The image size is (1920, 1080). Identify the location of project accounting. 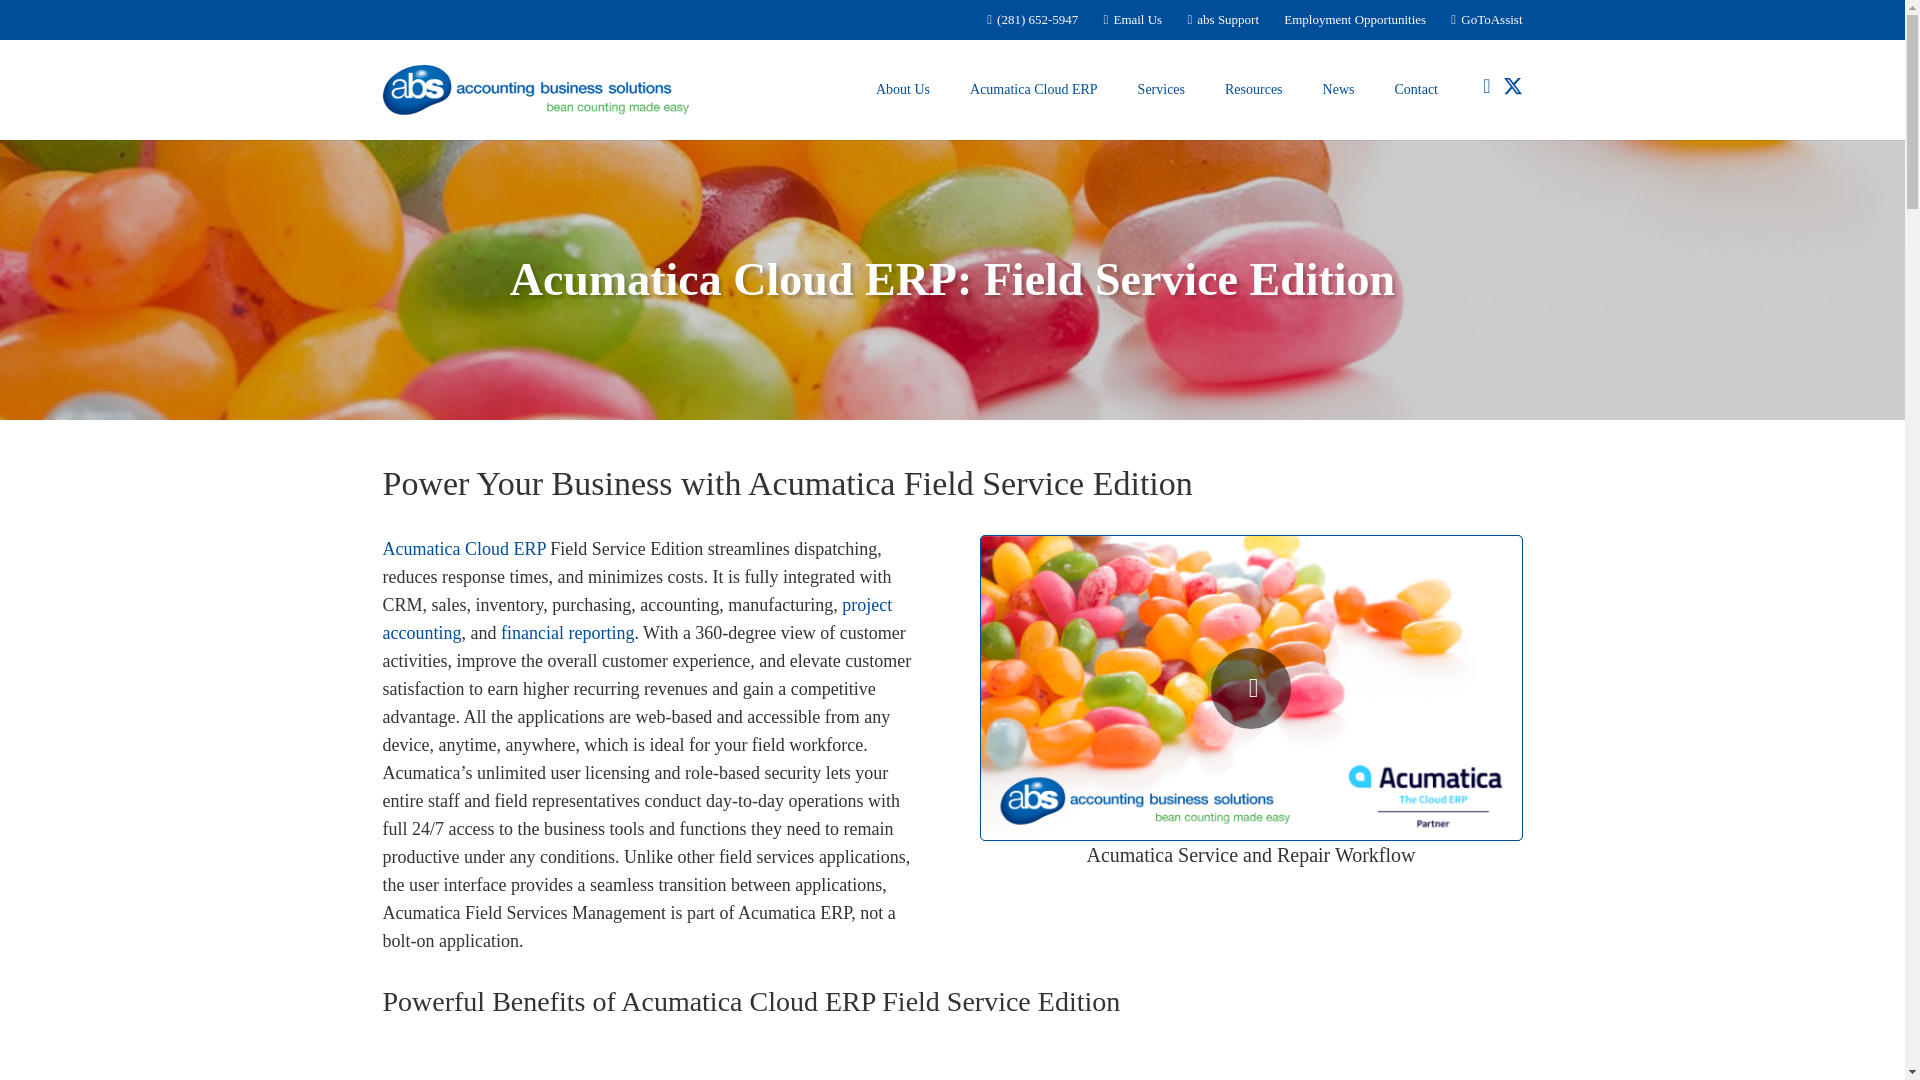
(637, 618).